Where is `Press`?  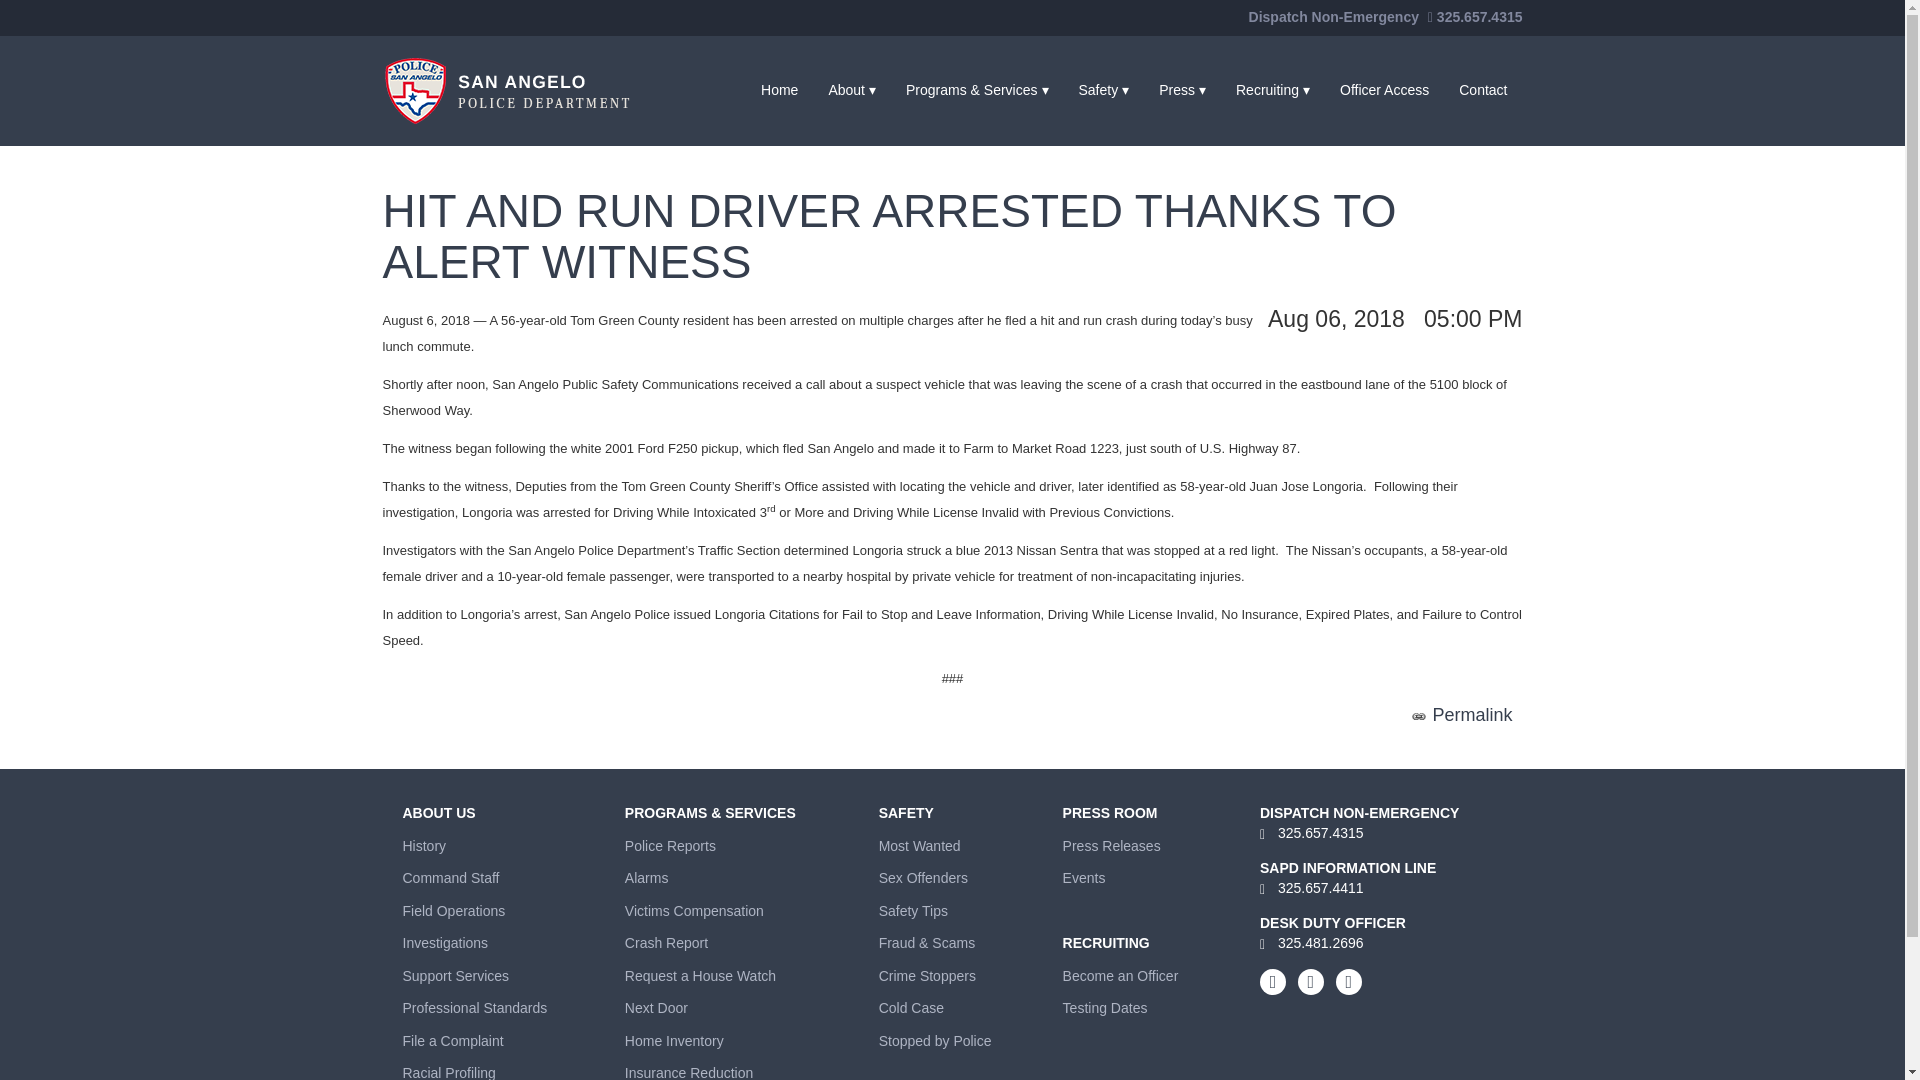 Press is located at coordinates (1182, 90).